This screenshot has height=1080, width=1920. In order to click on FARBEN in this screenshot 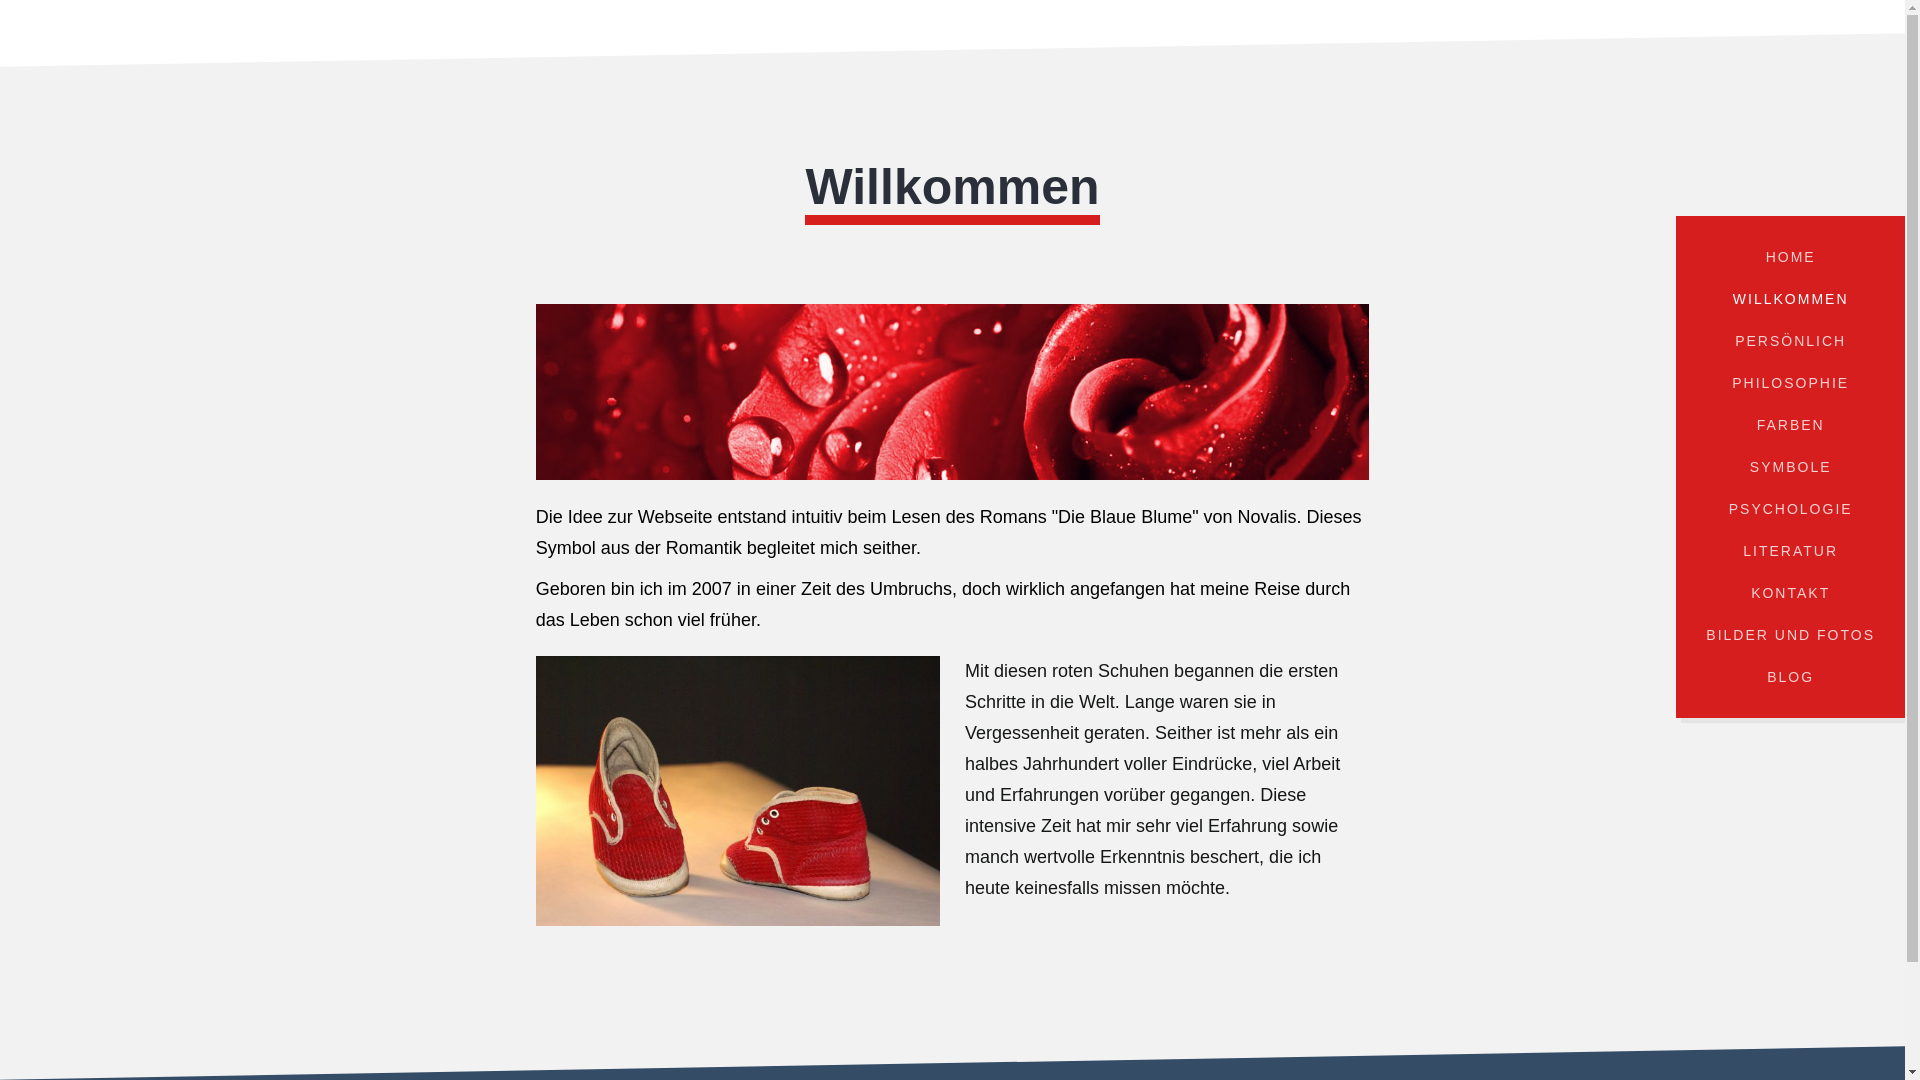, I will do `click(1790, 425)`.